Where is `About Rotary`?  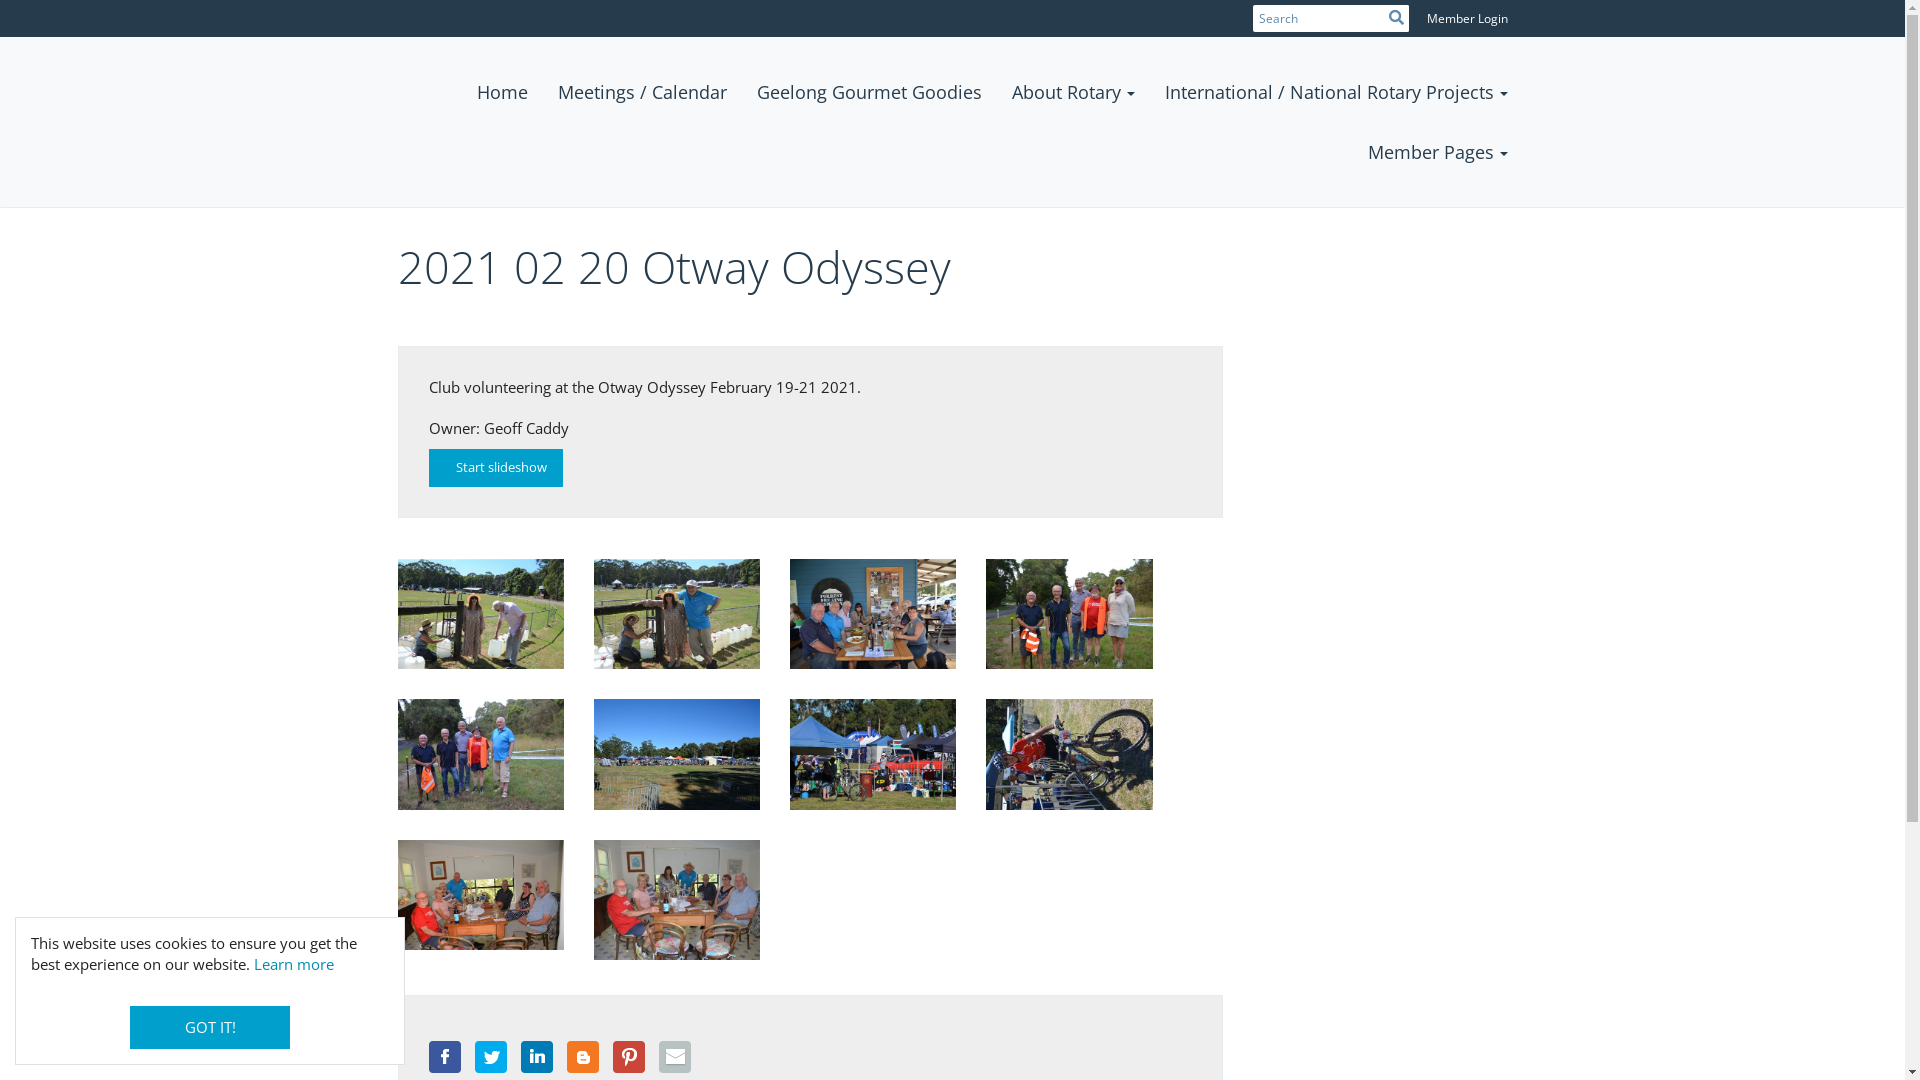 About Rotary is located at coordinates (1072, 92).